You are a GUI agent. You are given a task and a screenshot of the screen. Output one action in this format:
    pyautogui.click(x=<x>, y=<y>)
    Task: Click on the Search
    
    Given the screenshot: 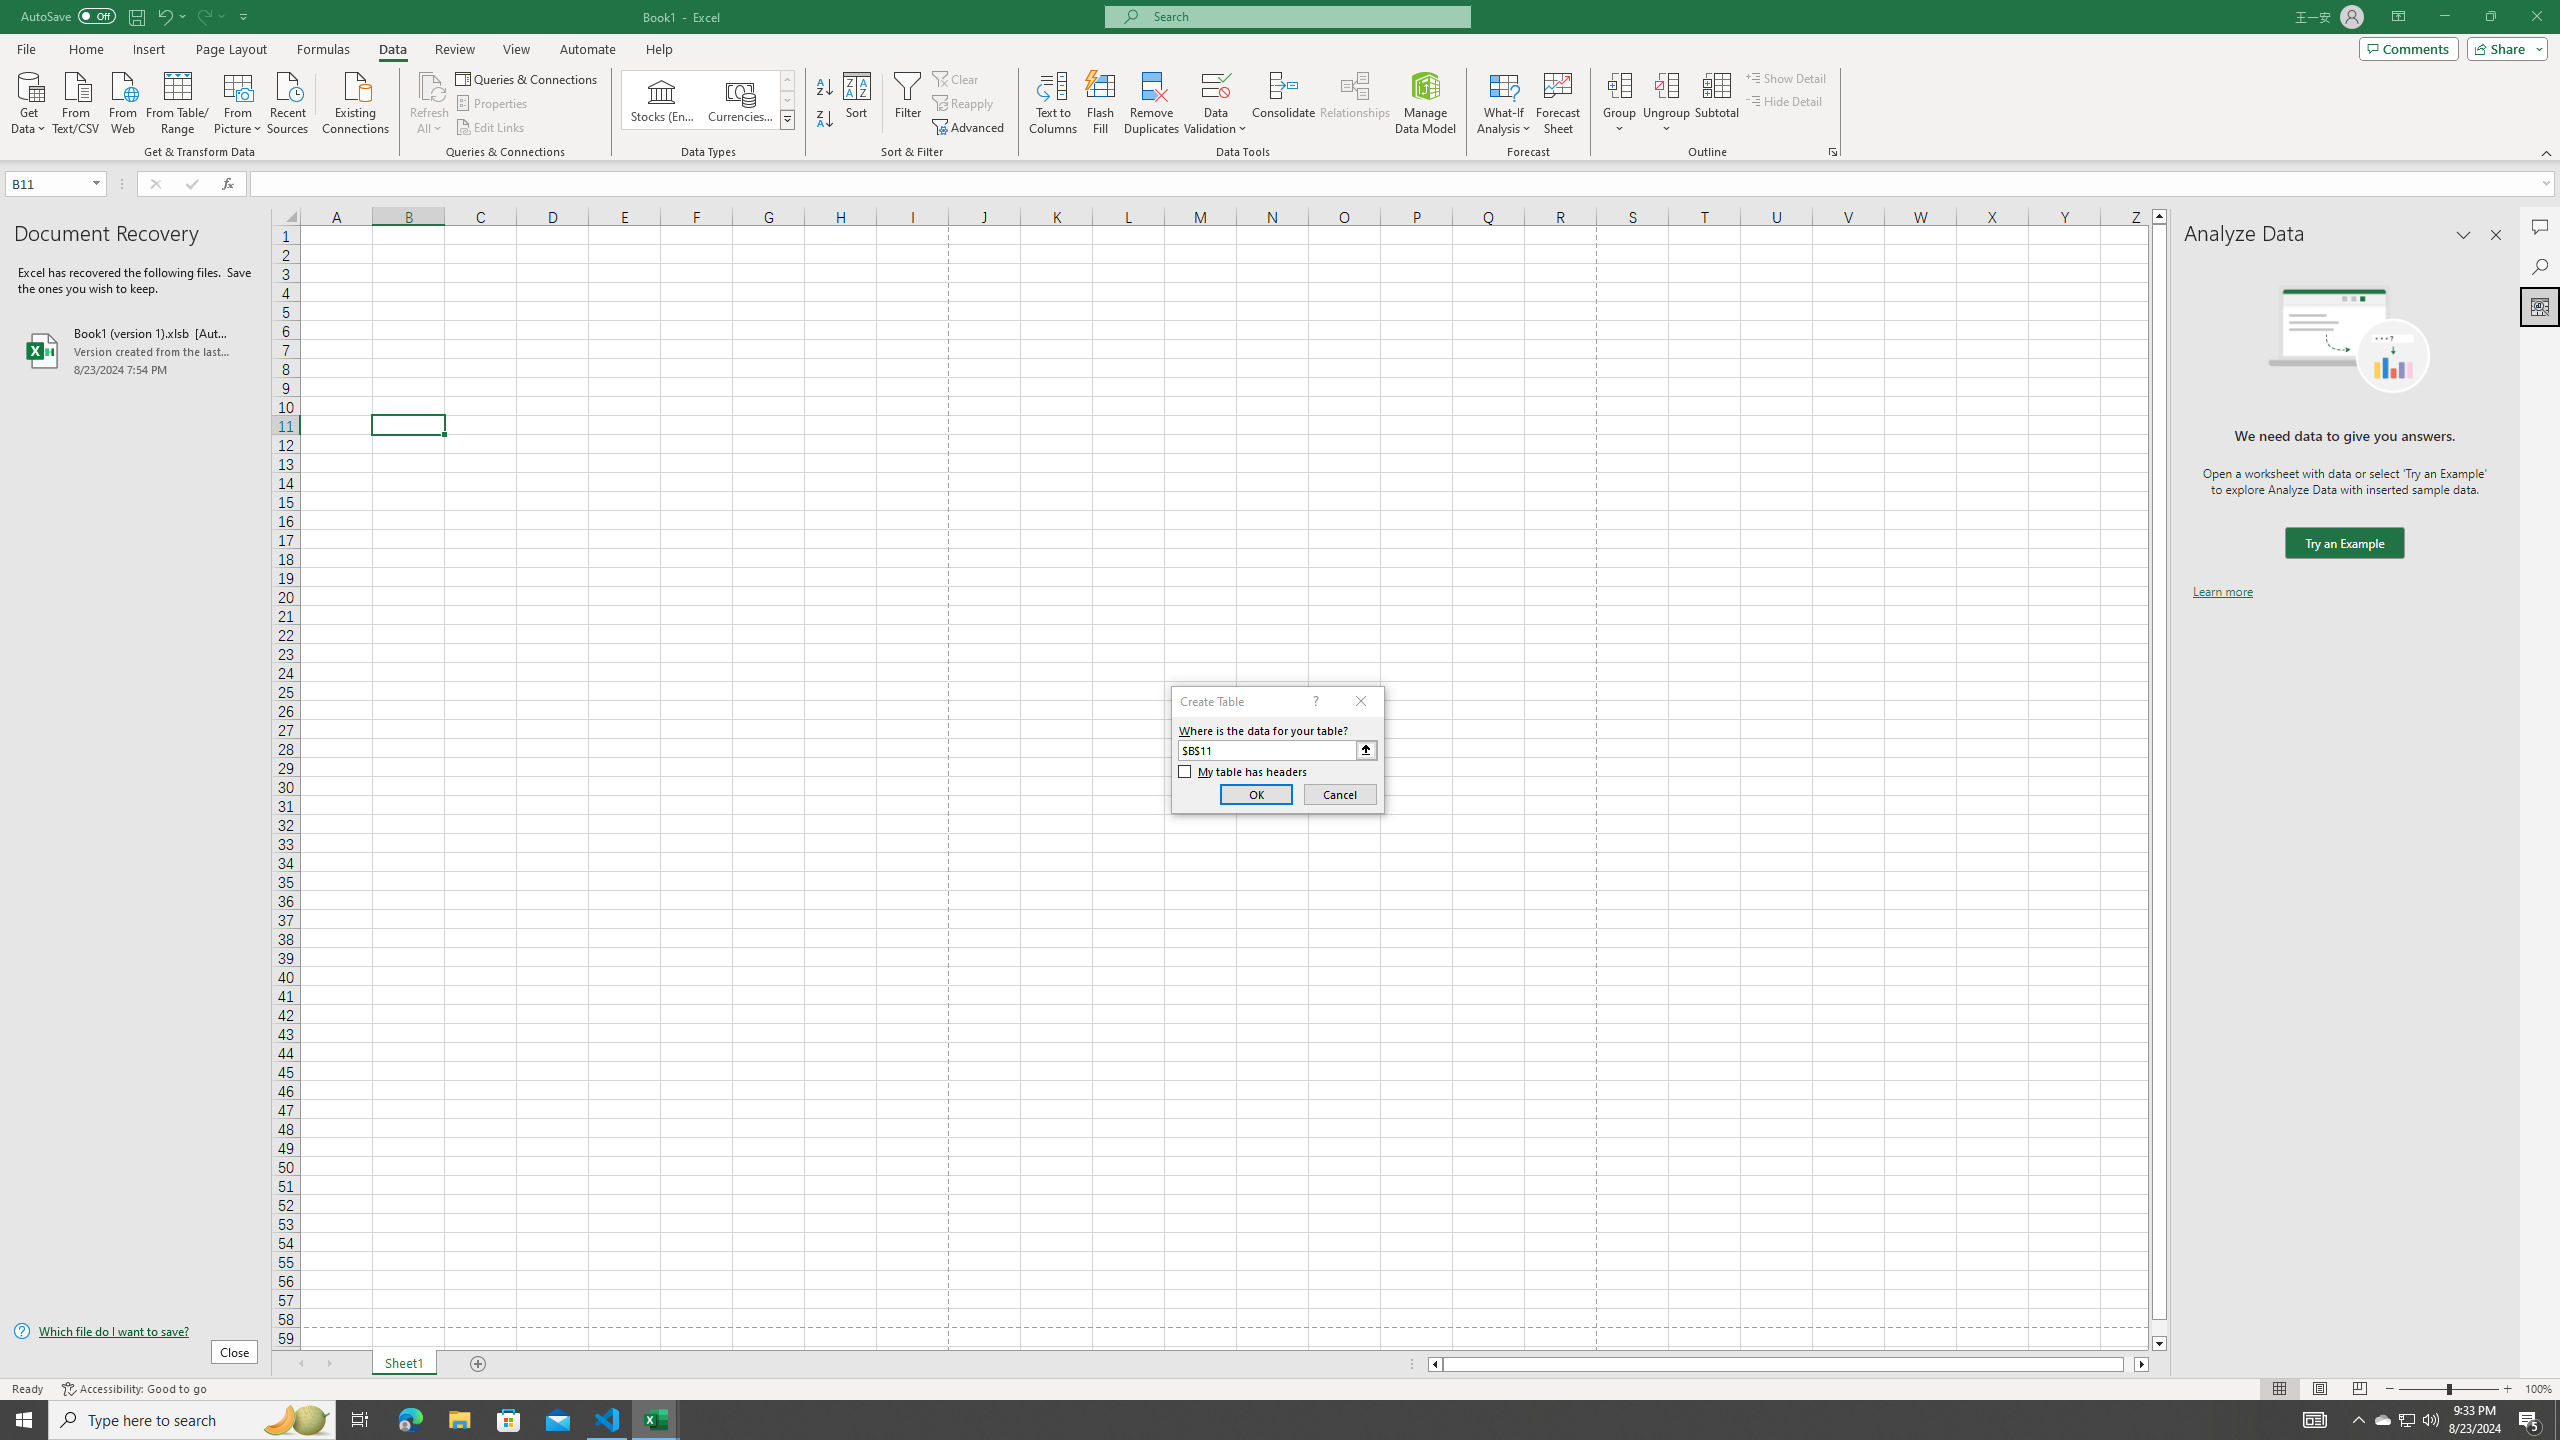 What is the action you would take?
    pyautogui.click(x=2540, y=266)
    